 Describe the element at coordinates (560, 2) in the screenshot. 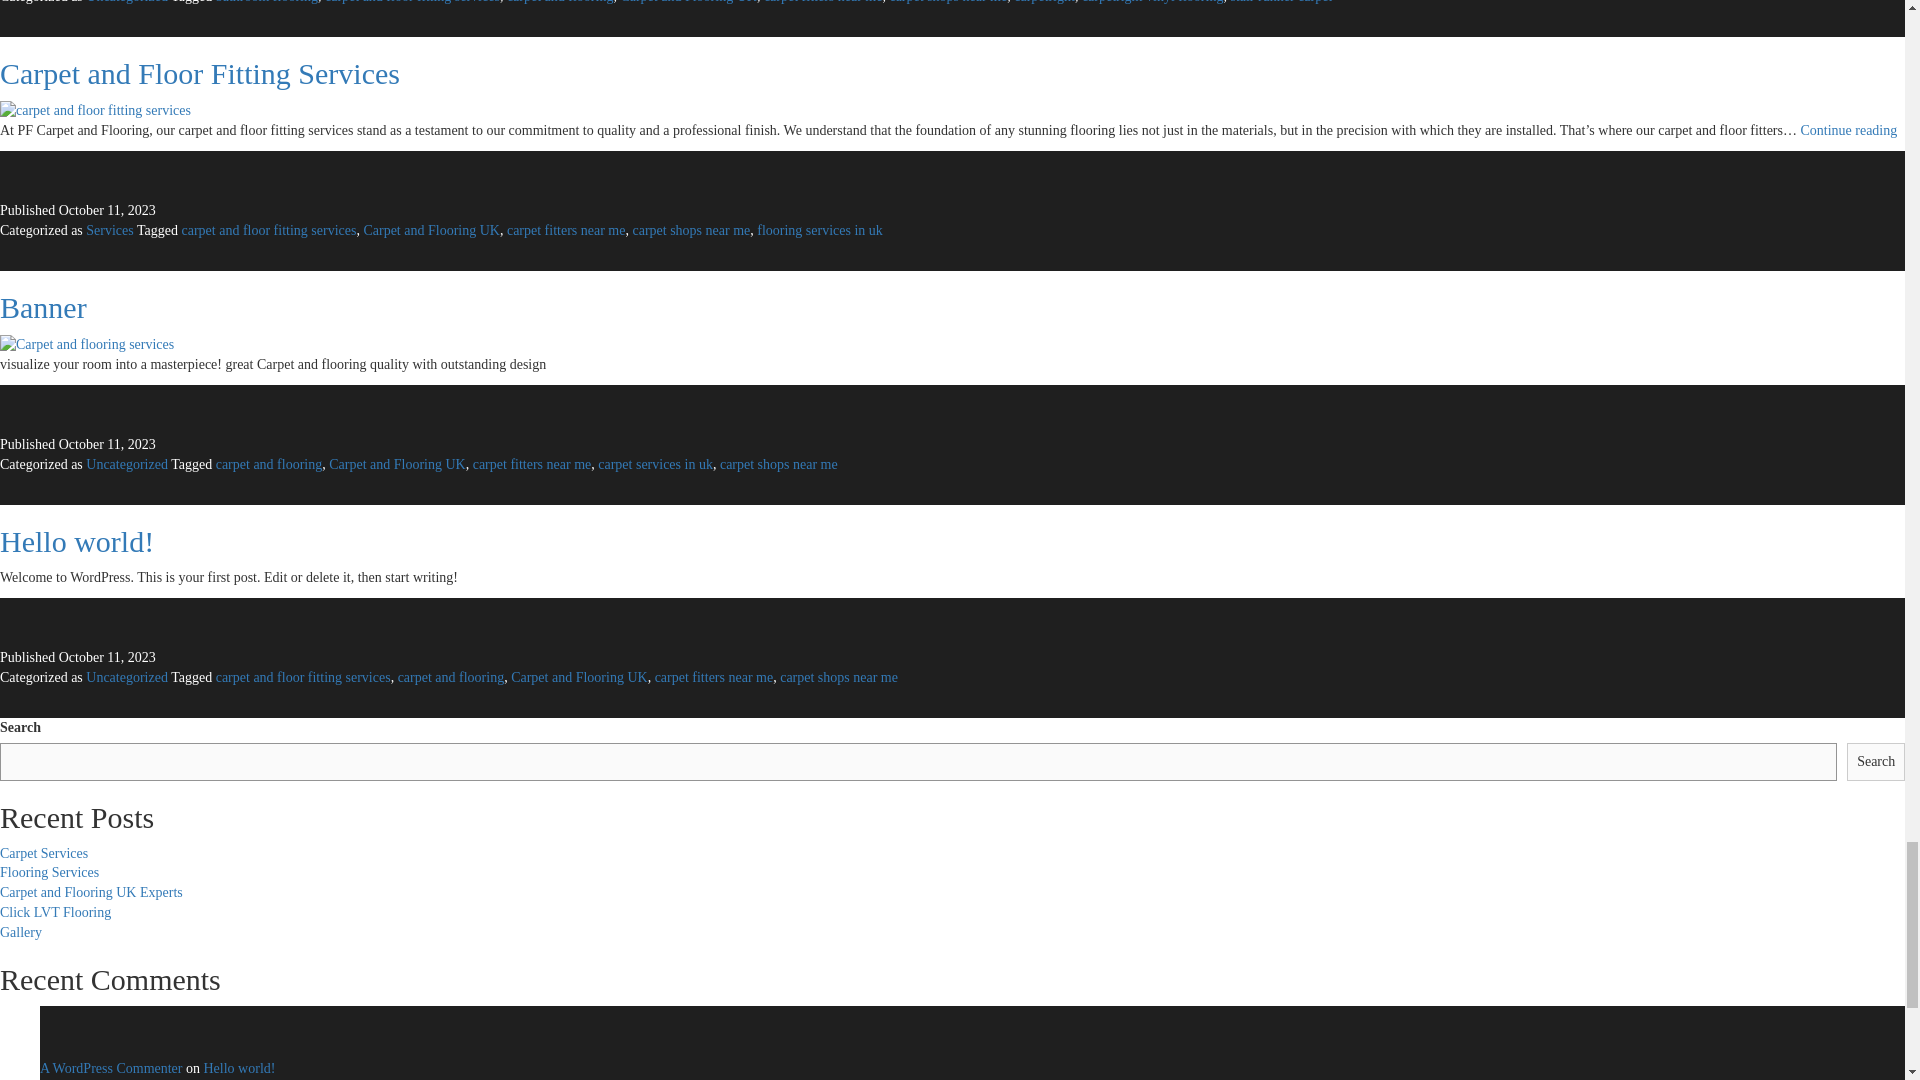

I see `carpet and flooring` at that location.